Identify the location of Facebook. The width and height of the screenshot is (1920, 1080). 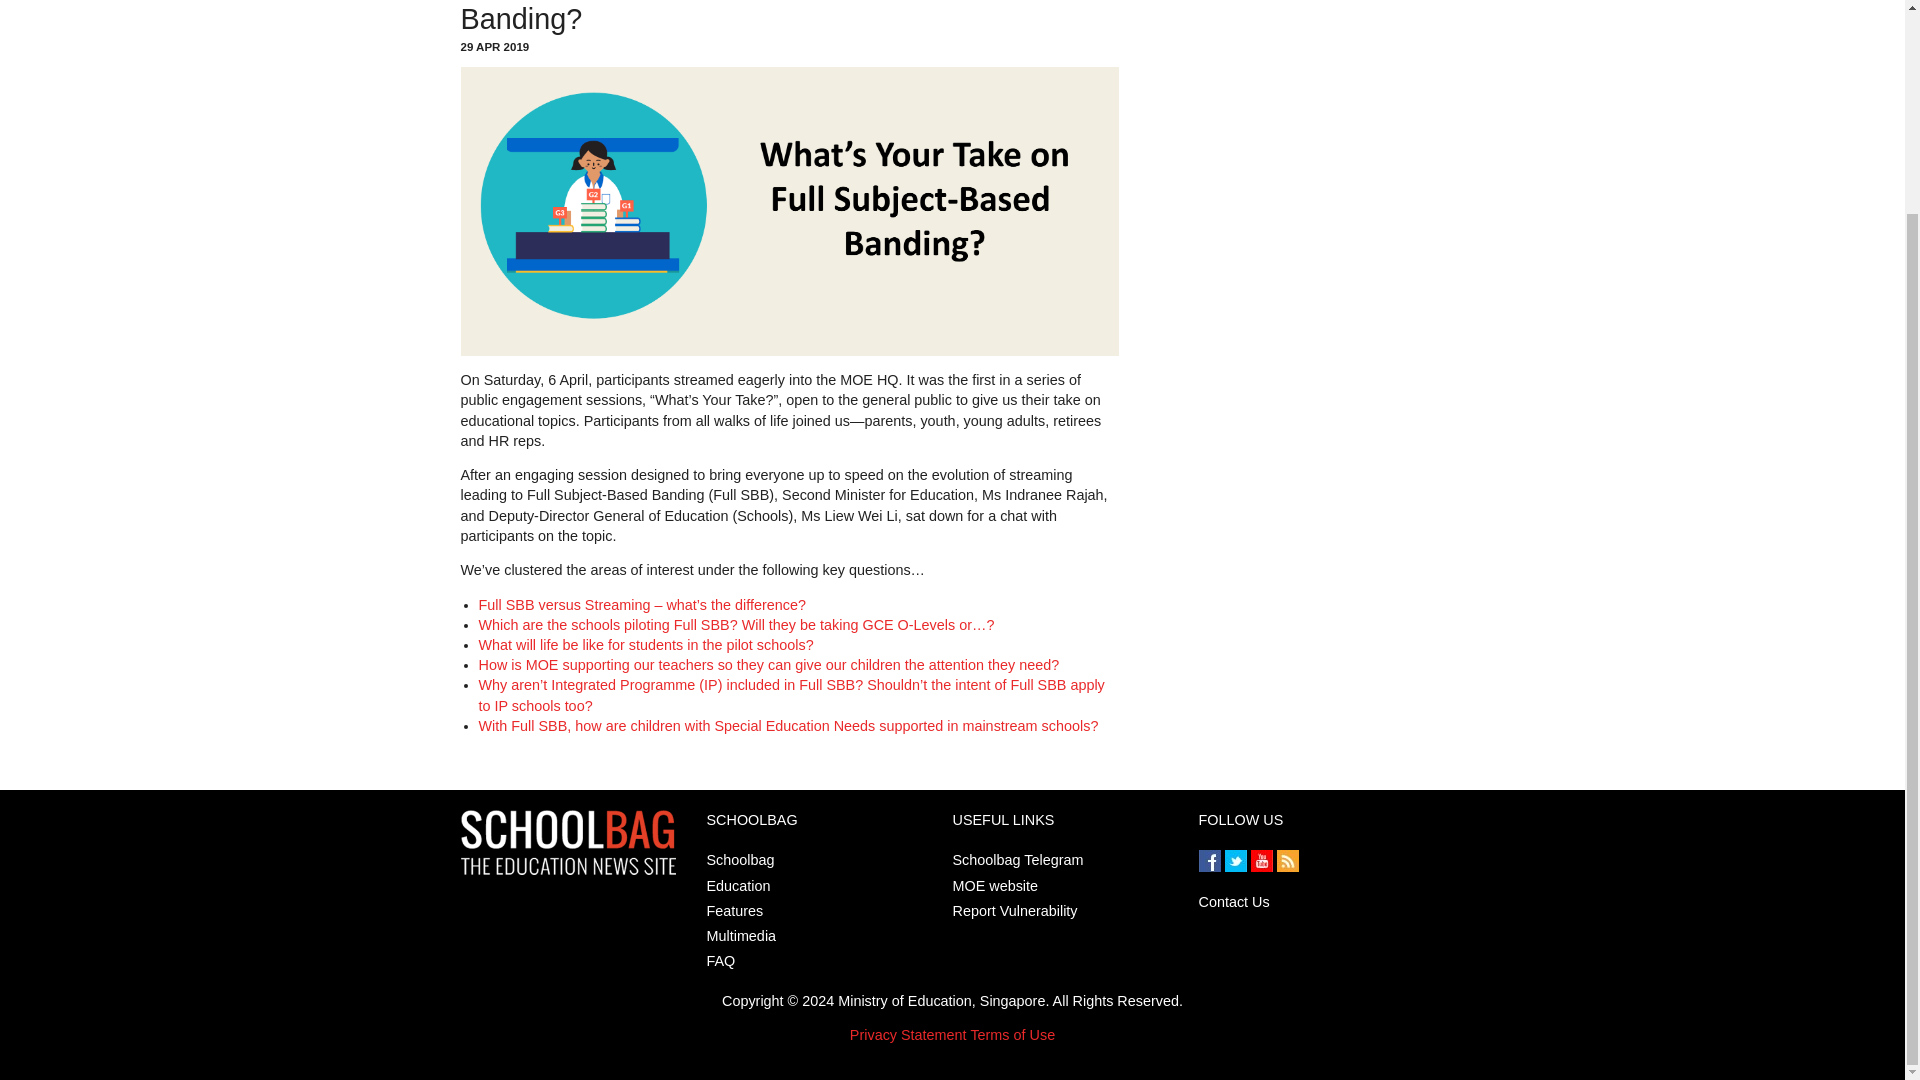
(1211, 866).